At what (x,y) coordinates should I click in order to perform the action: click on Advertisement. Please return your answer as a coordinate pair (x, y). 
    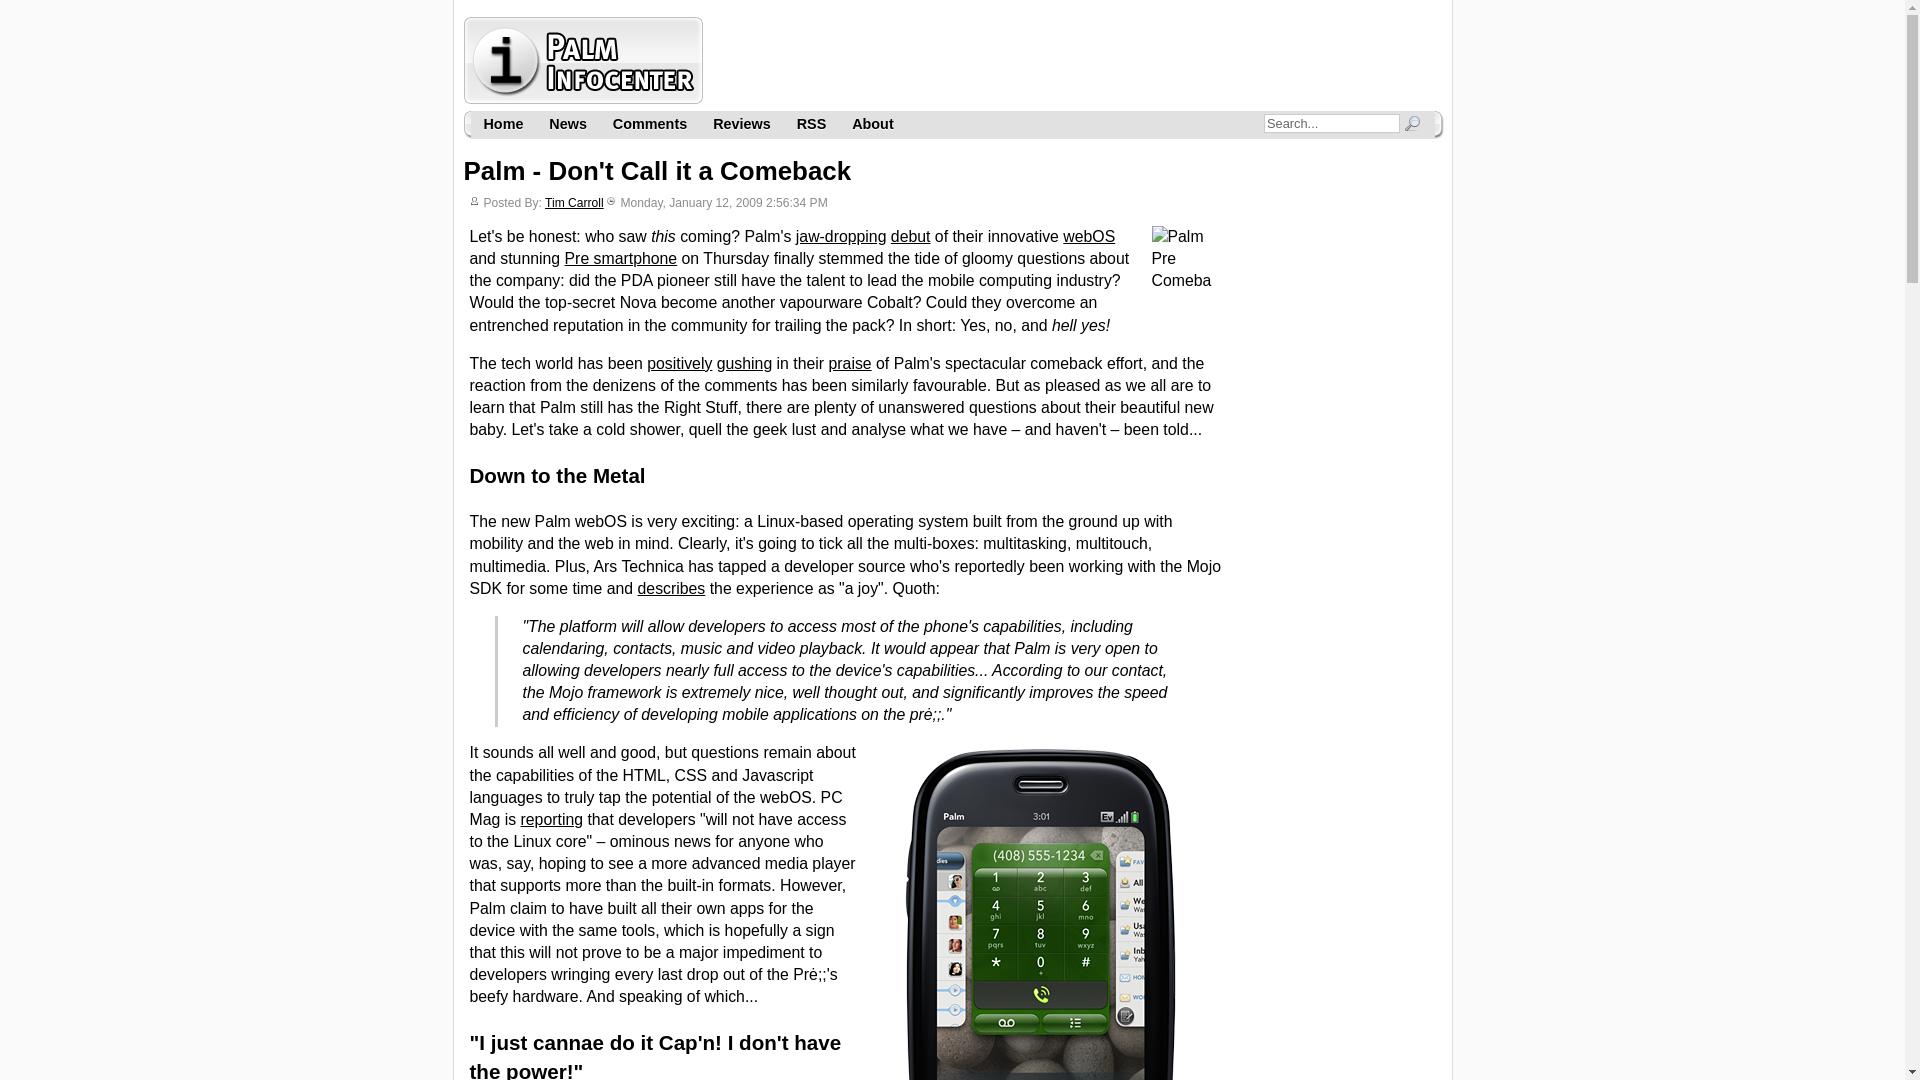
    Looking at the image, I should click on (1076, 60).